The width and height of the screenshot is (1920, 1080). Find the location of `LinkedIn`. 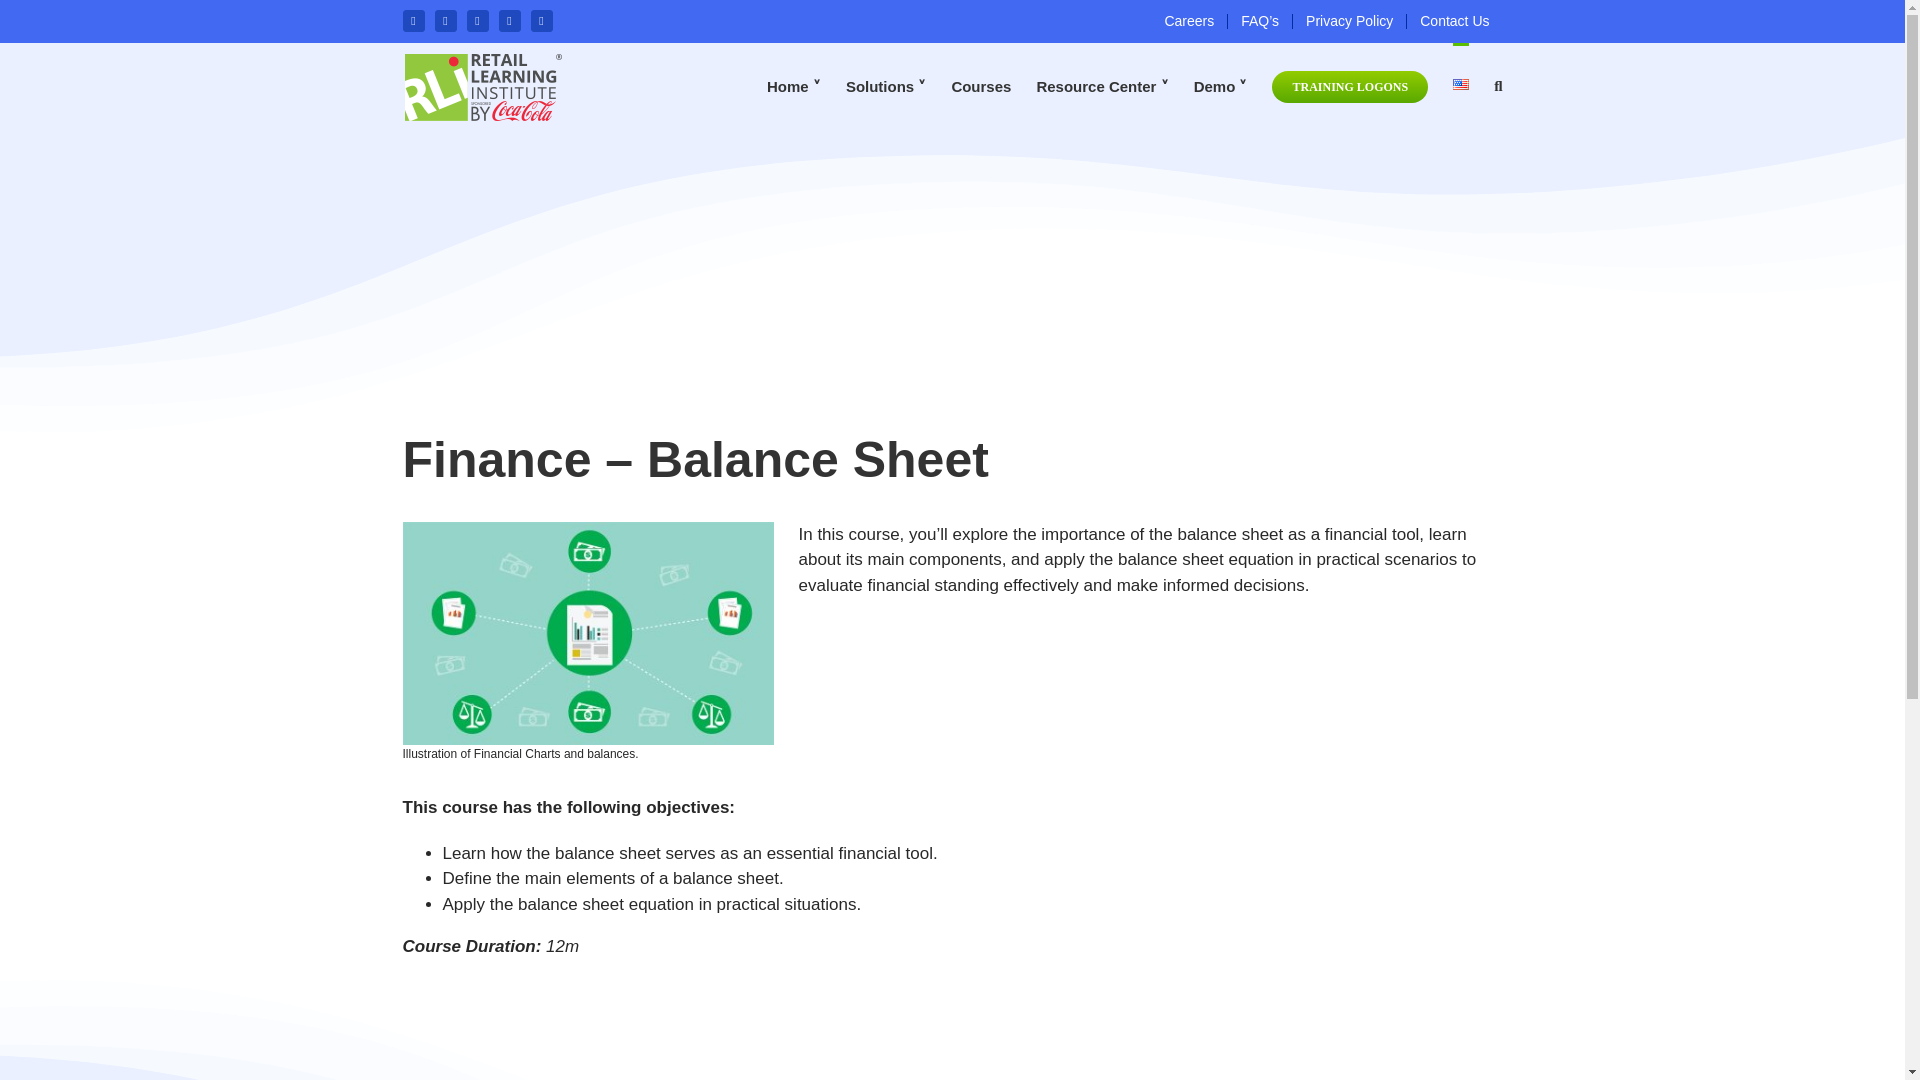

LinkedIn is located at coordinates (508, 20).